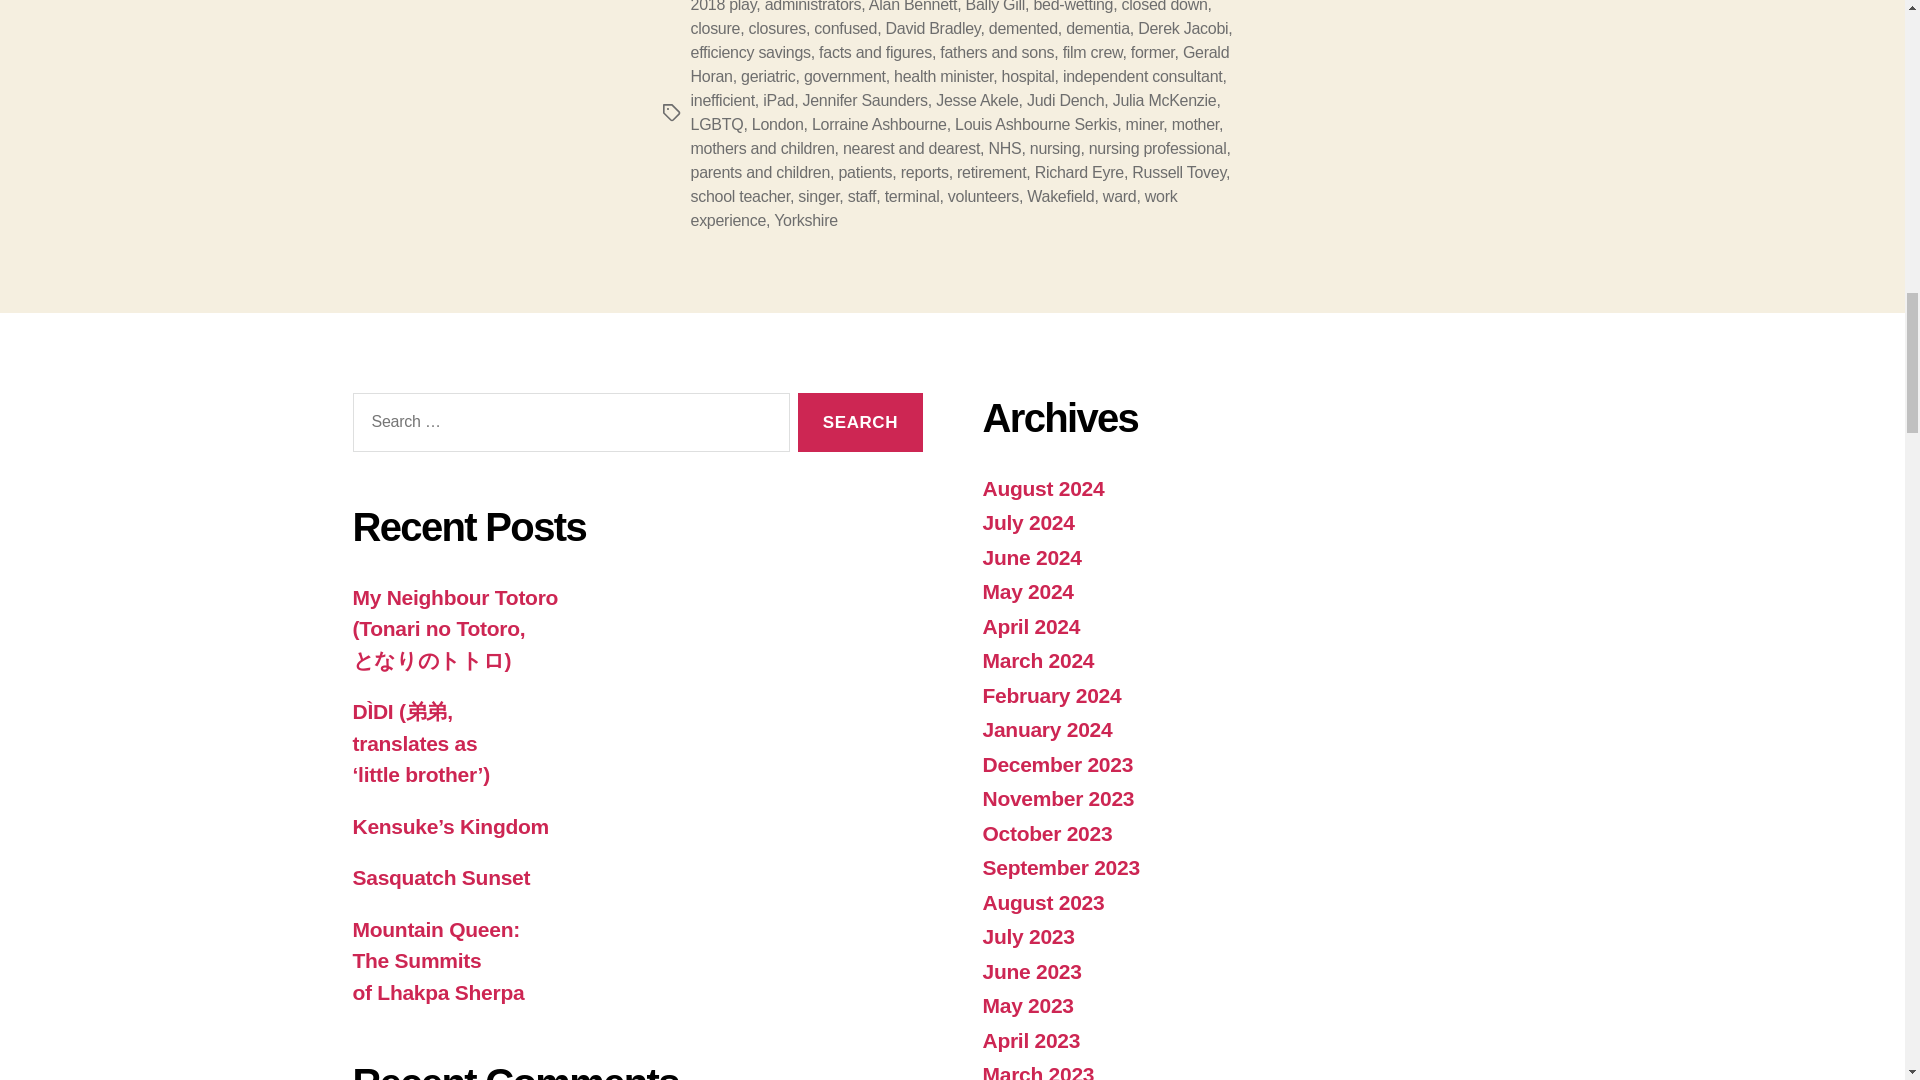 This screenshot has width=1920, height=1080. Describe the element at coordinates (860, 422) in the screenshot. I see `Search` at that location.